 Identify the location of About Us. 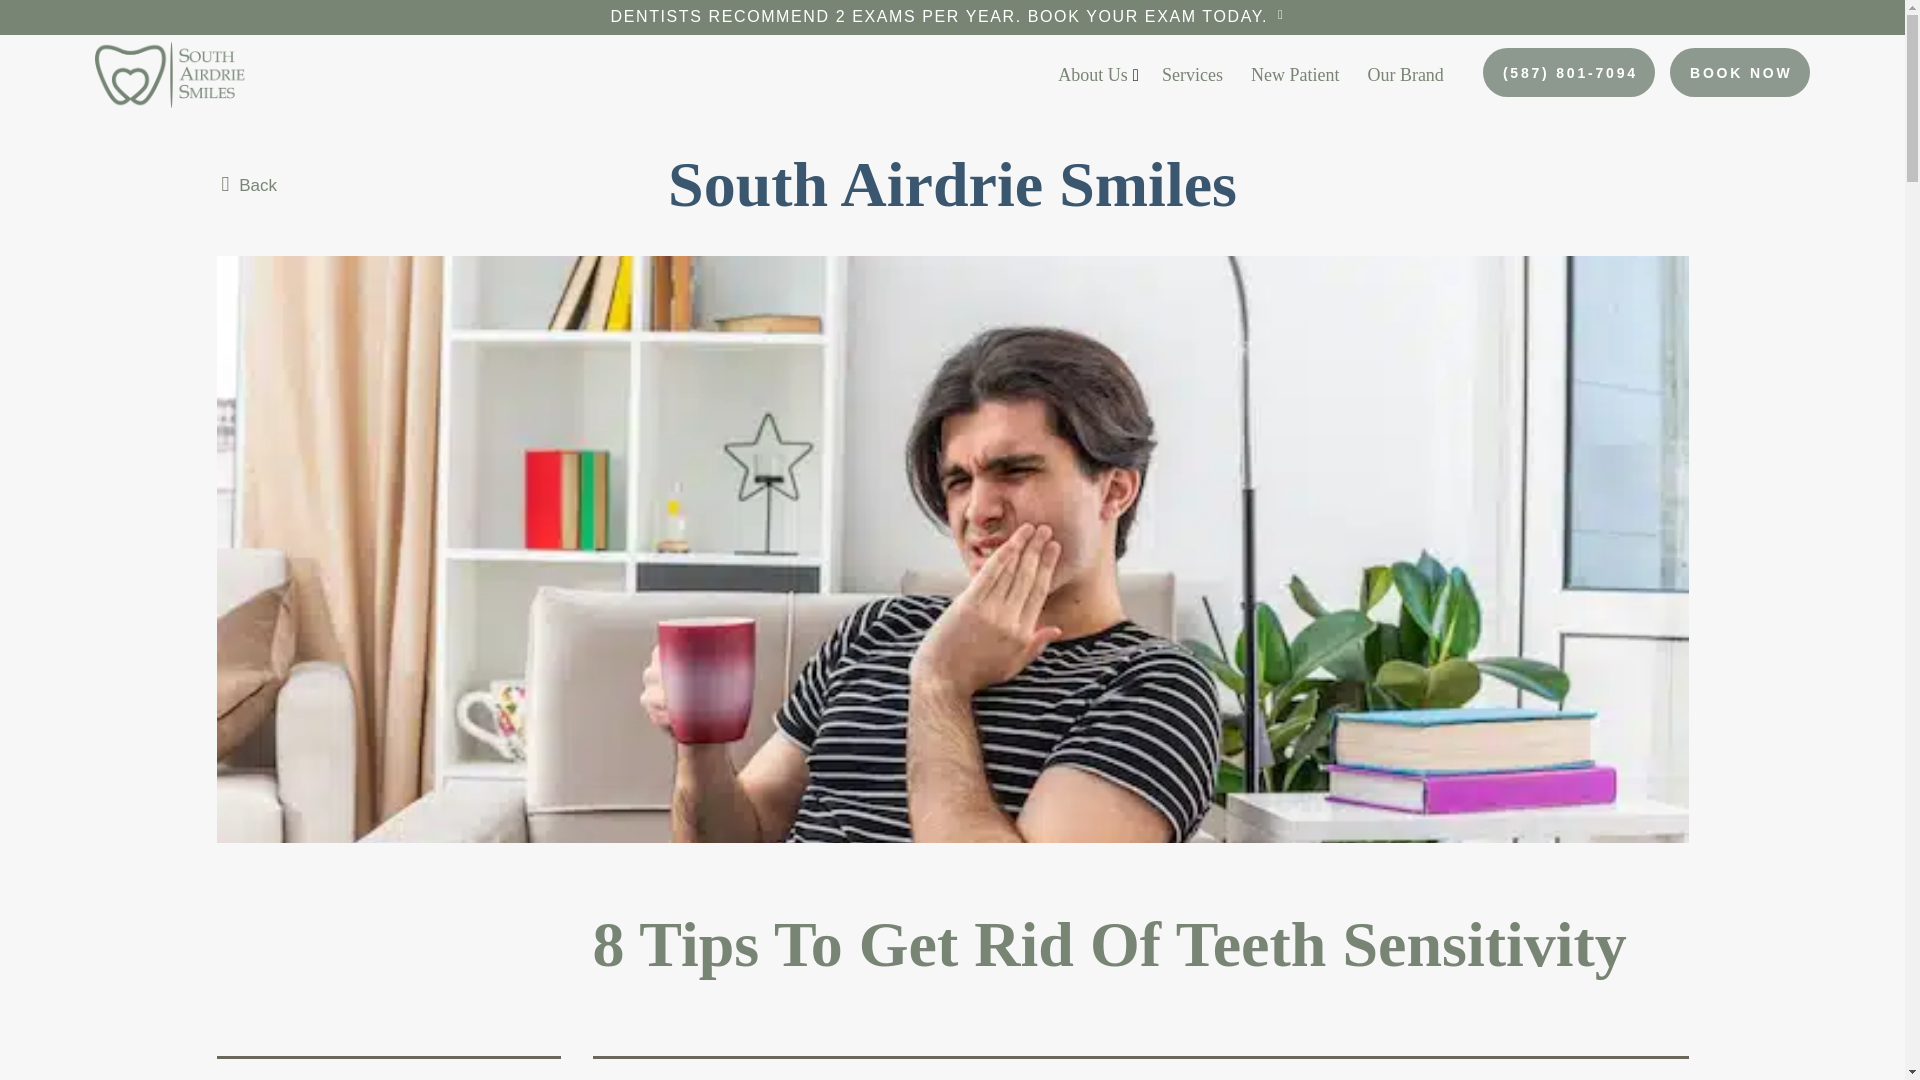
(1095, 74).